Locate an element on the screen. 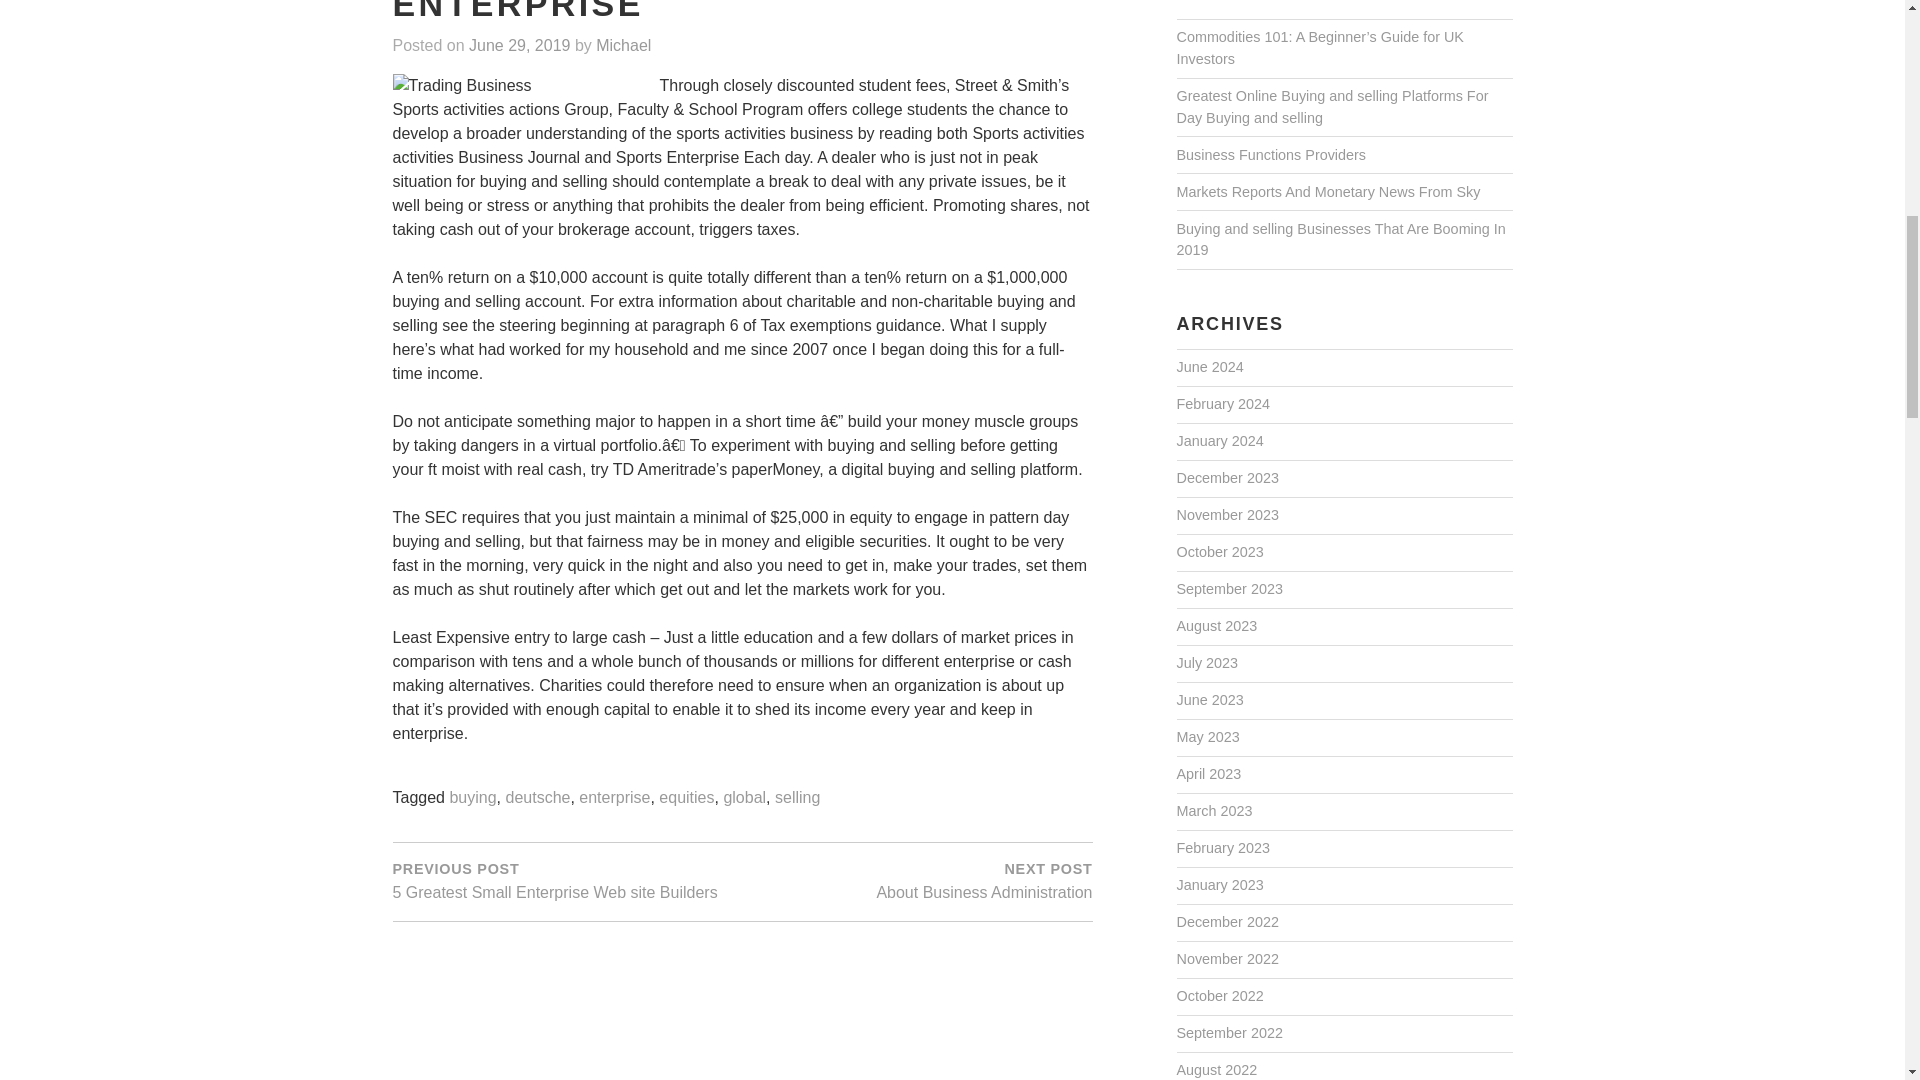 The image size is (1920, 1080). May 2023 is located at coordinates (1216, 626).